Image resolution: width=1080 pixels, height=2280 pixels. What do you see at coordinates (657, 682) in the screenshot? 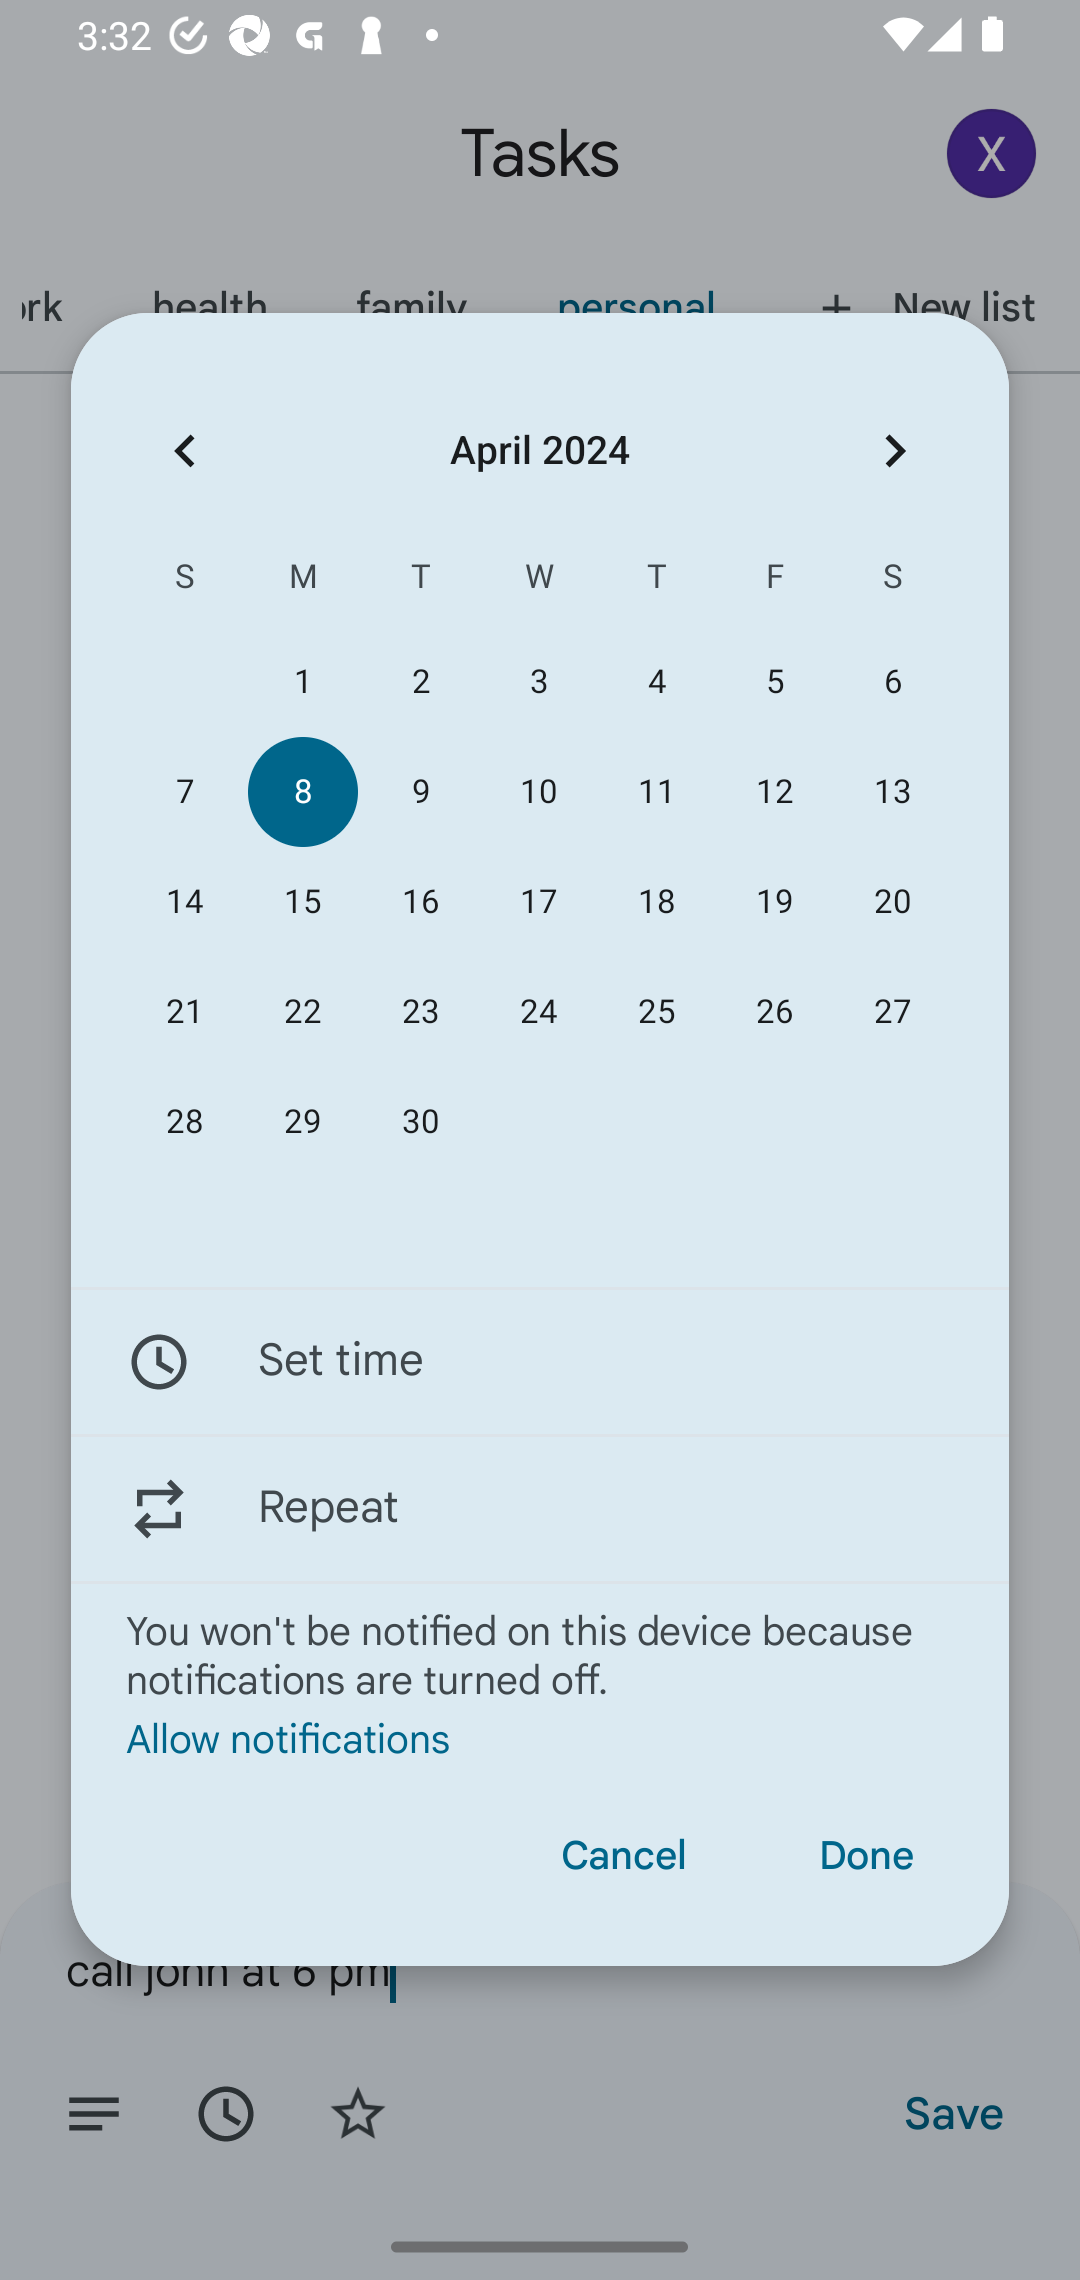
I see `4 04 April 2024` at bounding box center [657, 682].